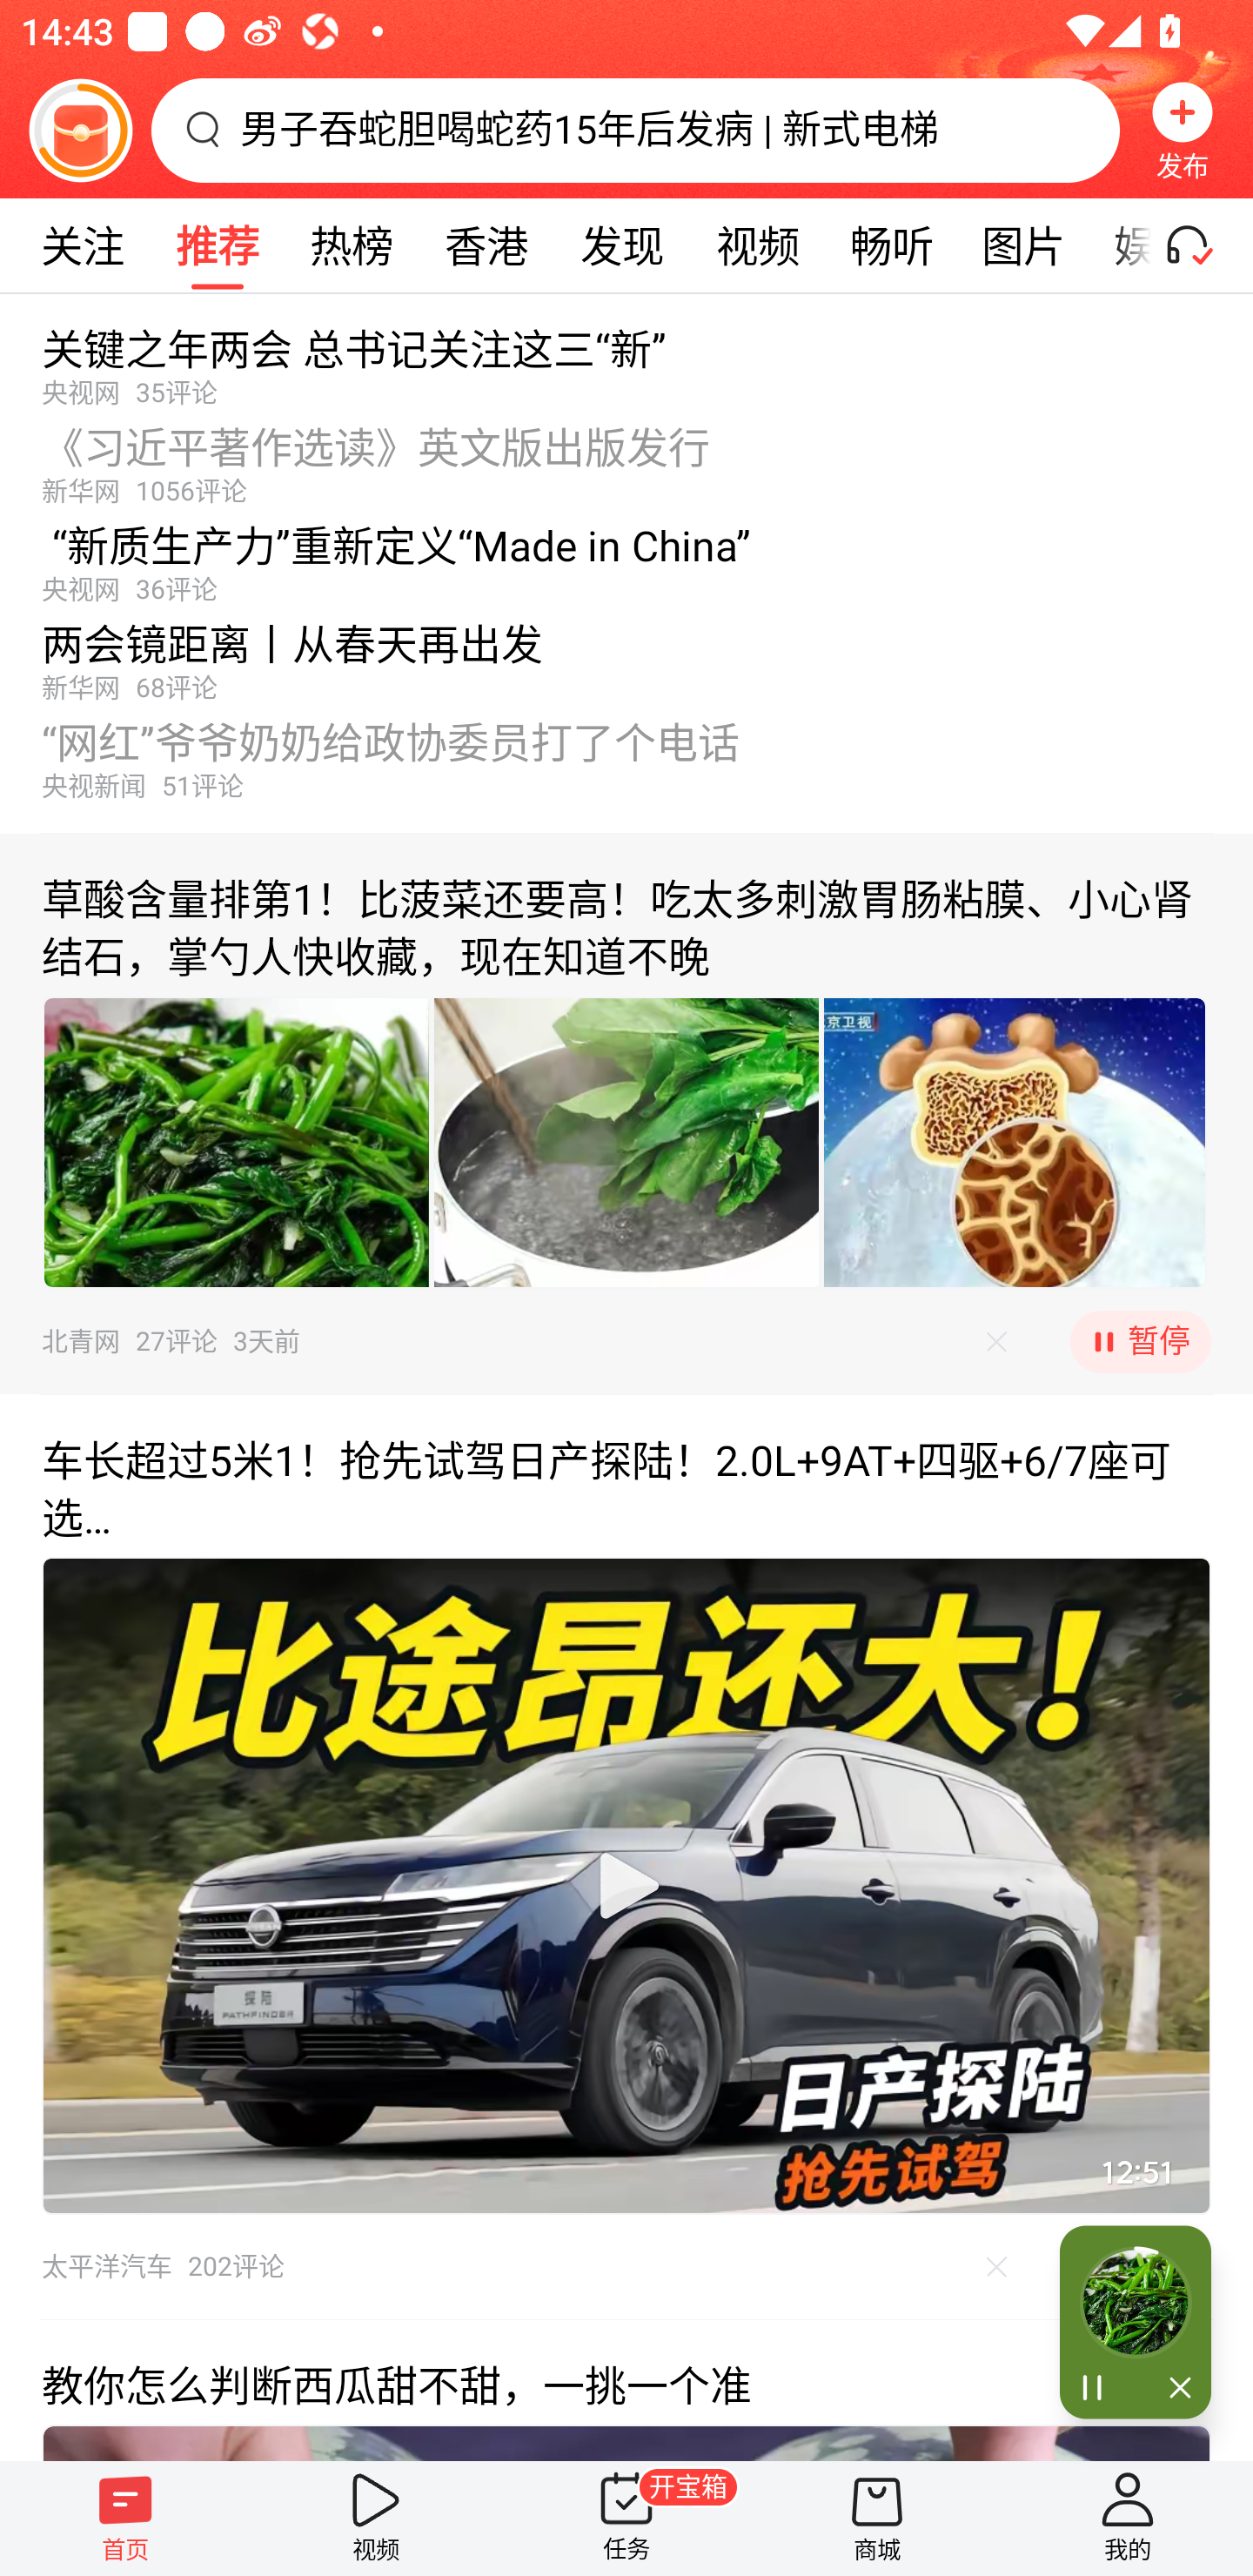  Describe the element at coordinates (626, 654) in the screenshot. I see `两会镜距离丨从春天再出发新华网68评论 文章 两会镜距离丨从春天再出发 新华网68评论` at that location.